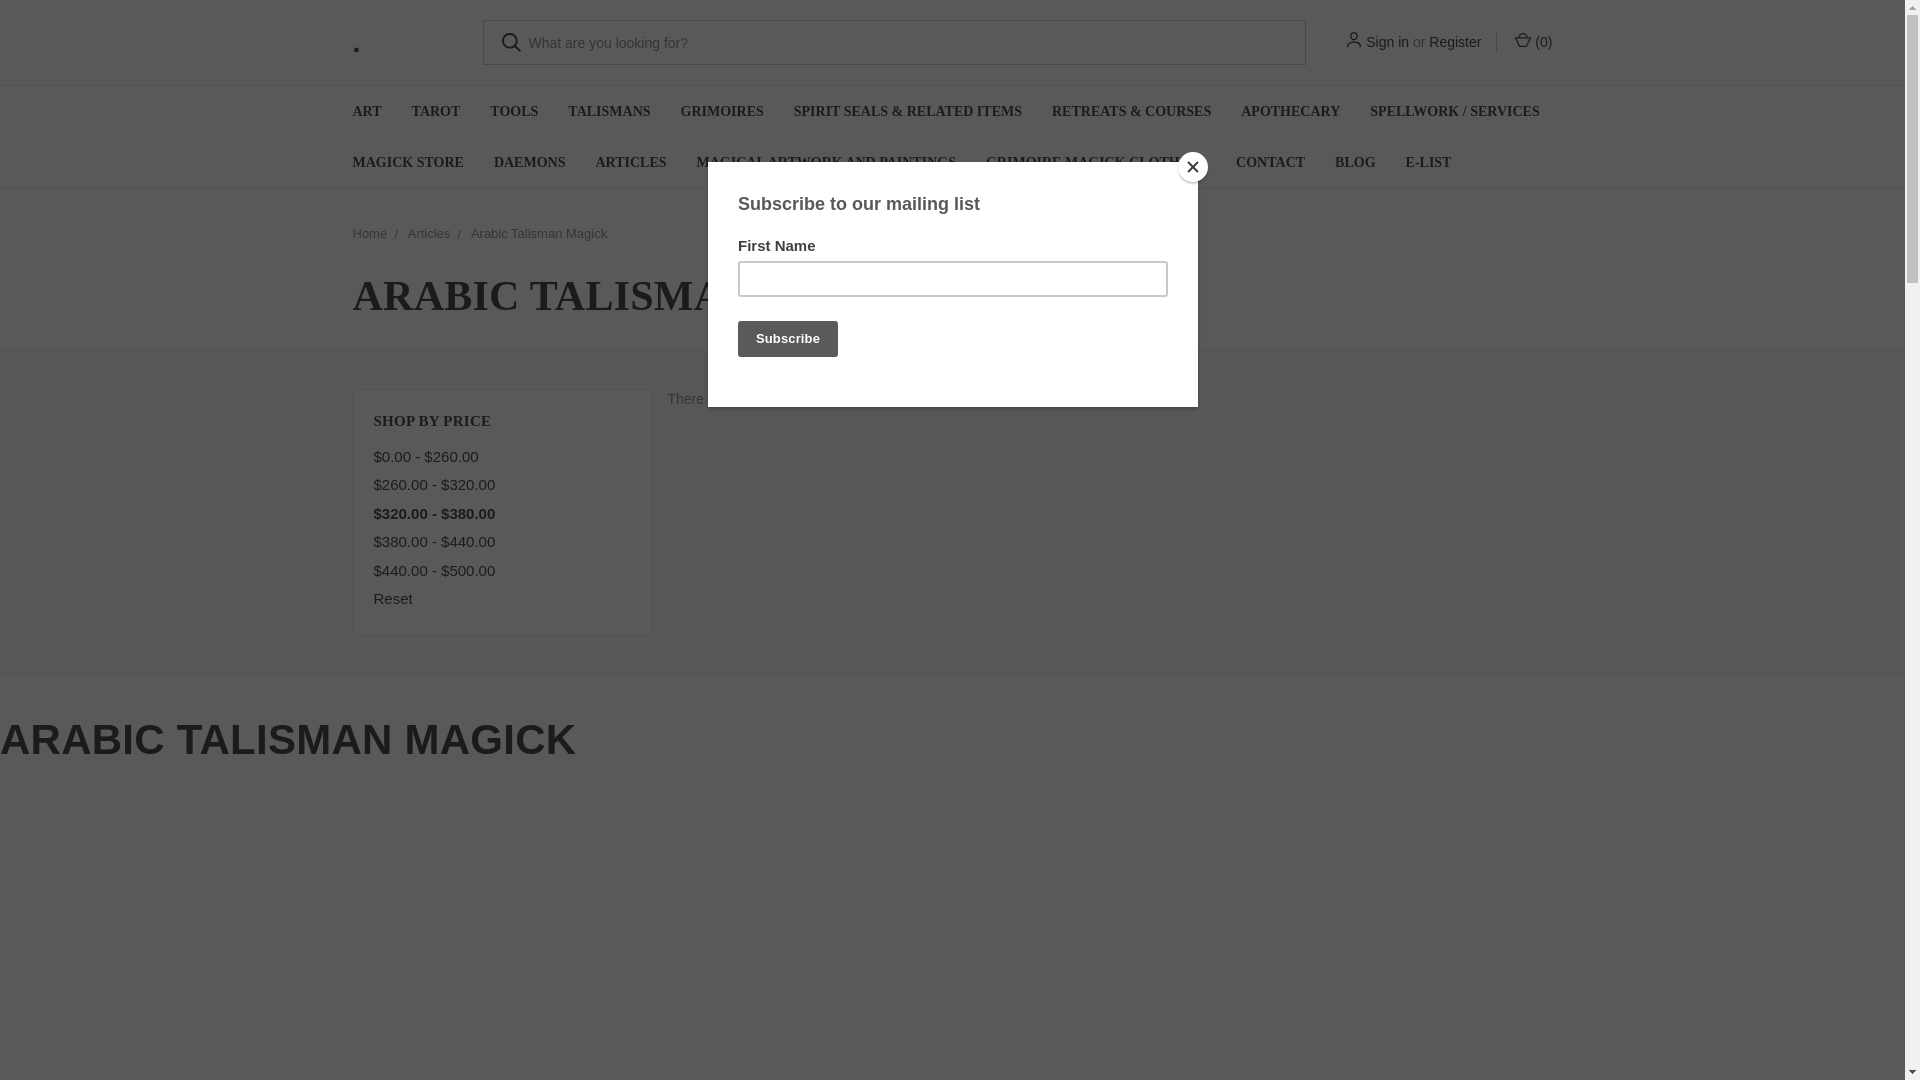 This screenshot has height=1080, width=1920. Describe the element at coordinates (513, 112) in the screenshot. I see `TOOLS` at that location.